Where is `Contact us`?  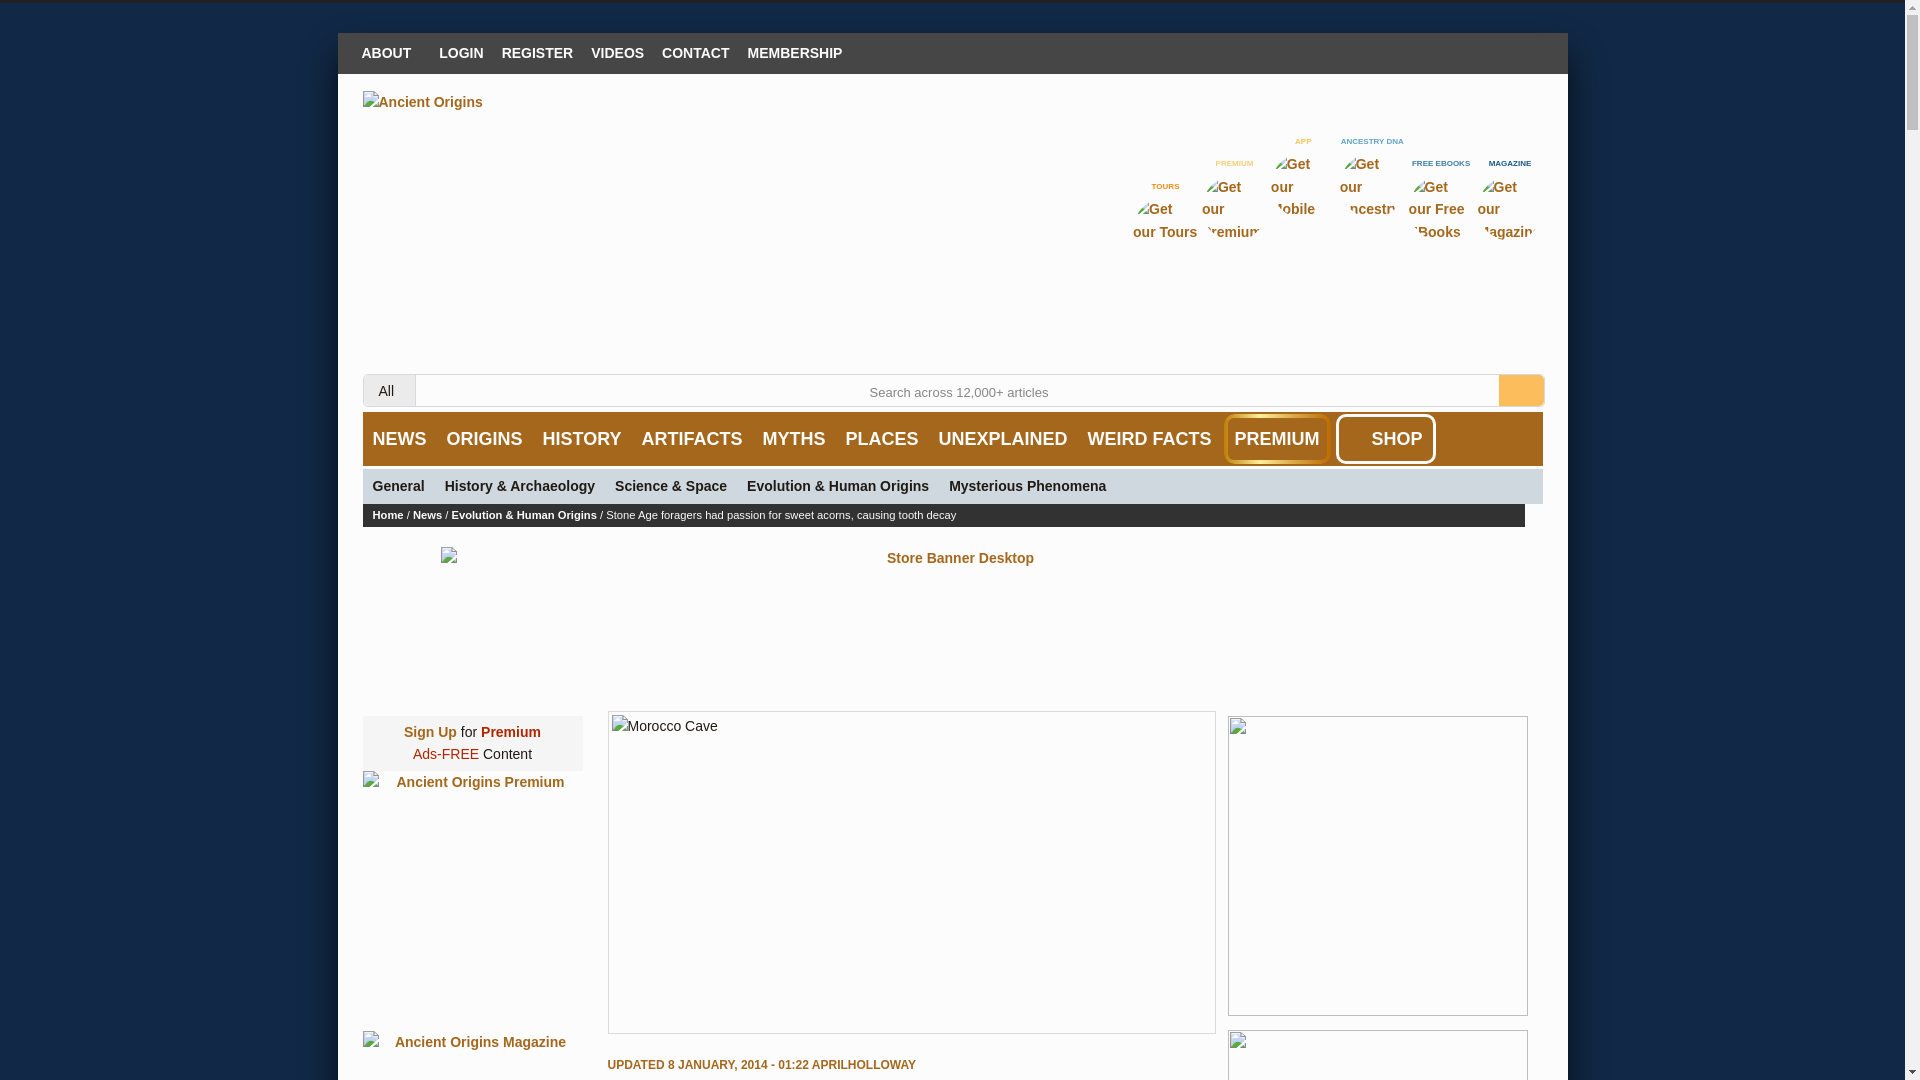
Contact us is located at coordinates (694, 52).